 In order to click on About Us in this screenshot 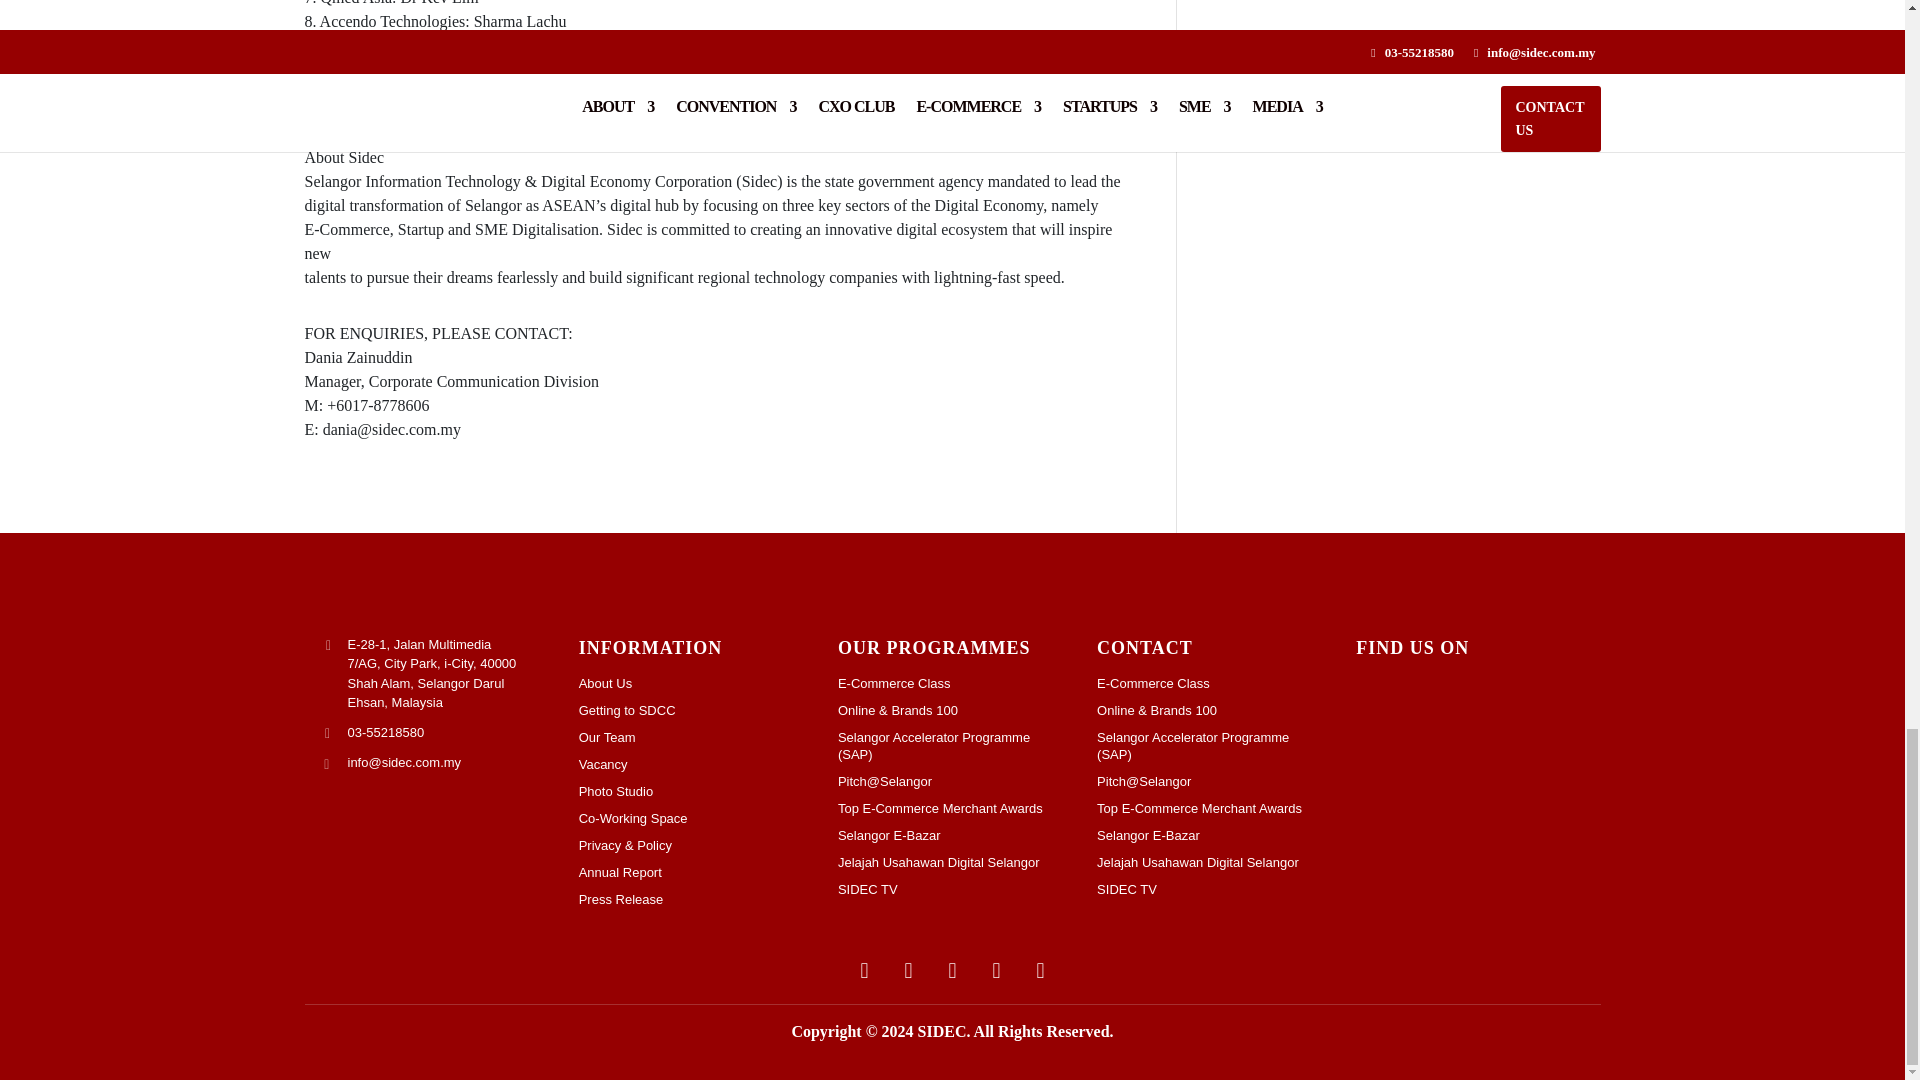, I will do `click(694, 684)`.